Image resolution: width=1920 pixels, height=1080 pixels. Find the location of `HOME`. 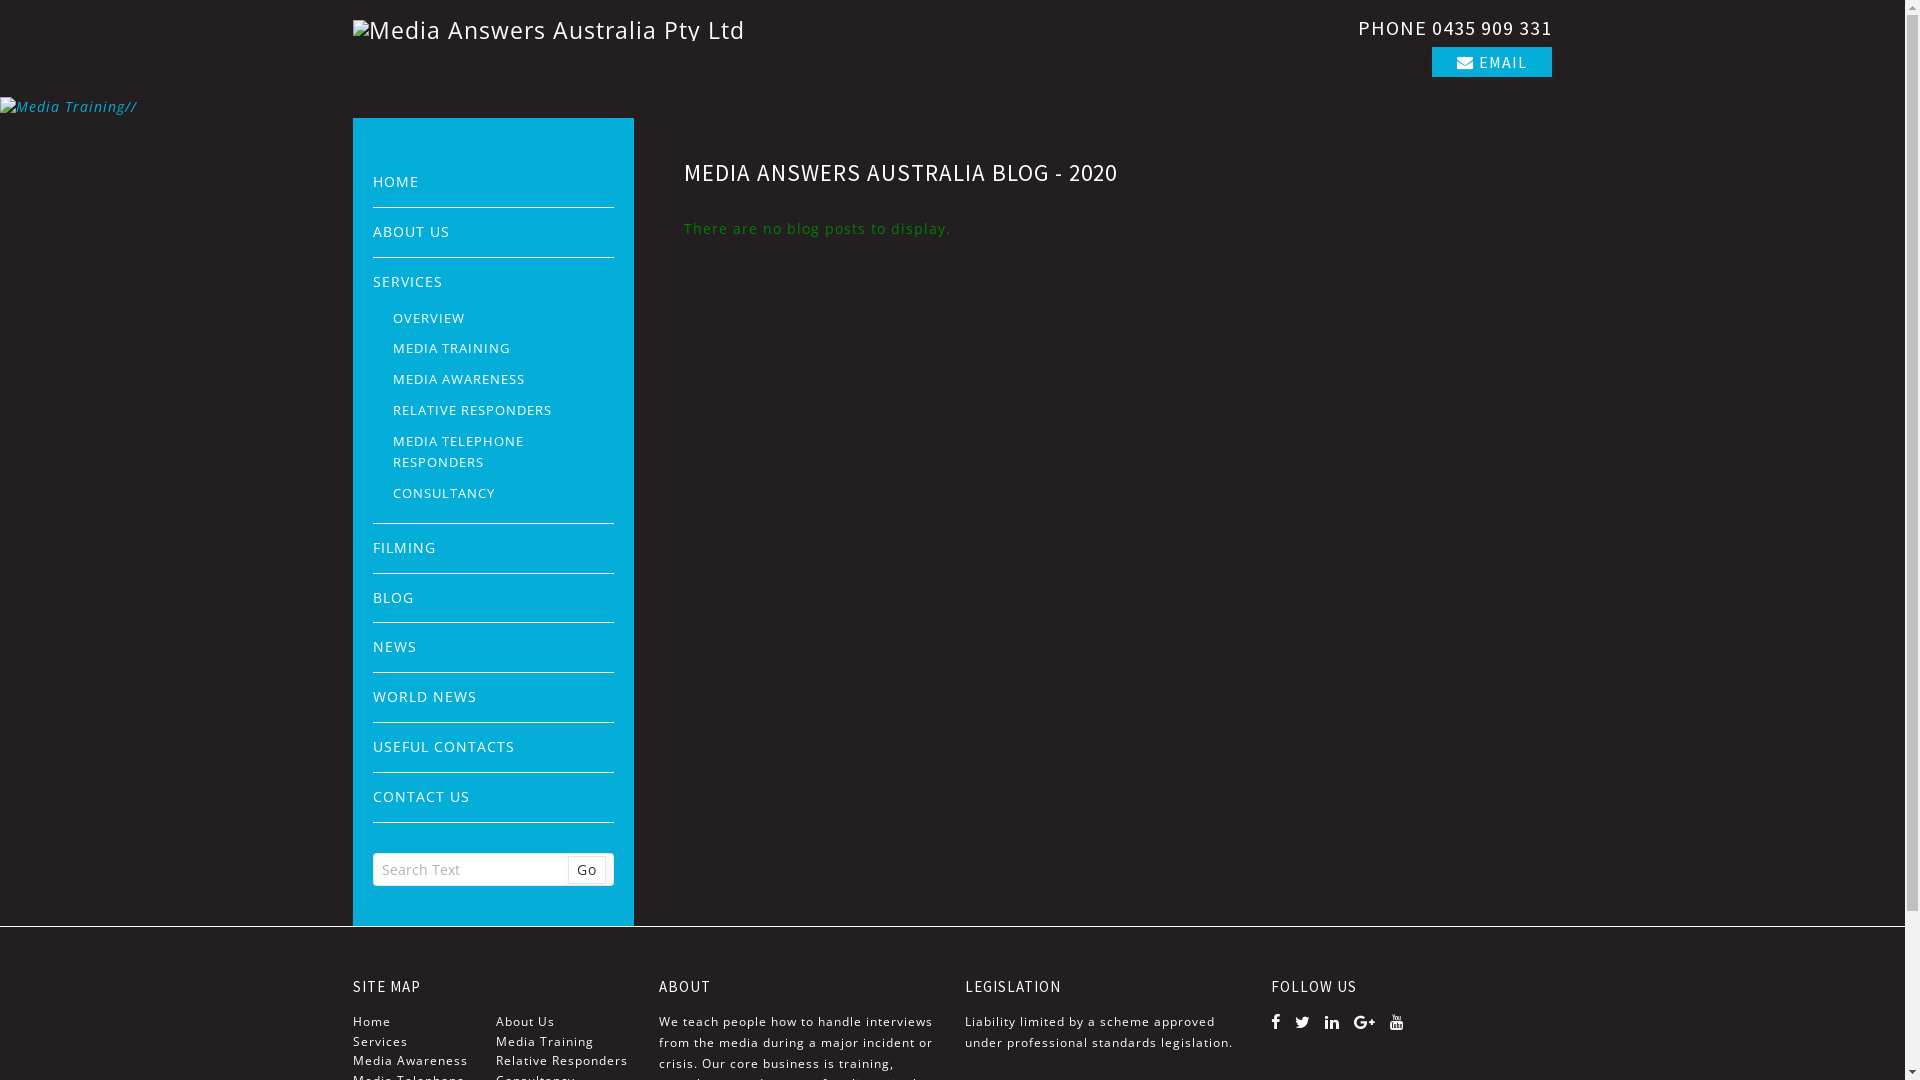

HOME is located at coordinates (494, 182).